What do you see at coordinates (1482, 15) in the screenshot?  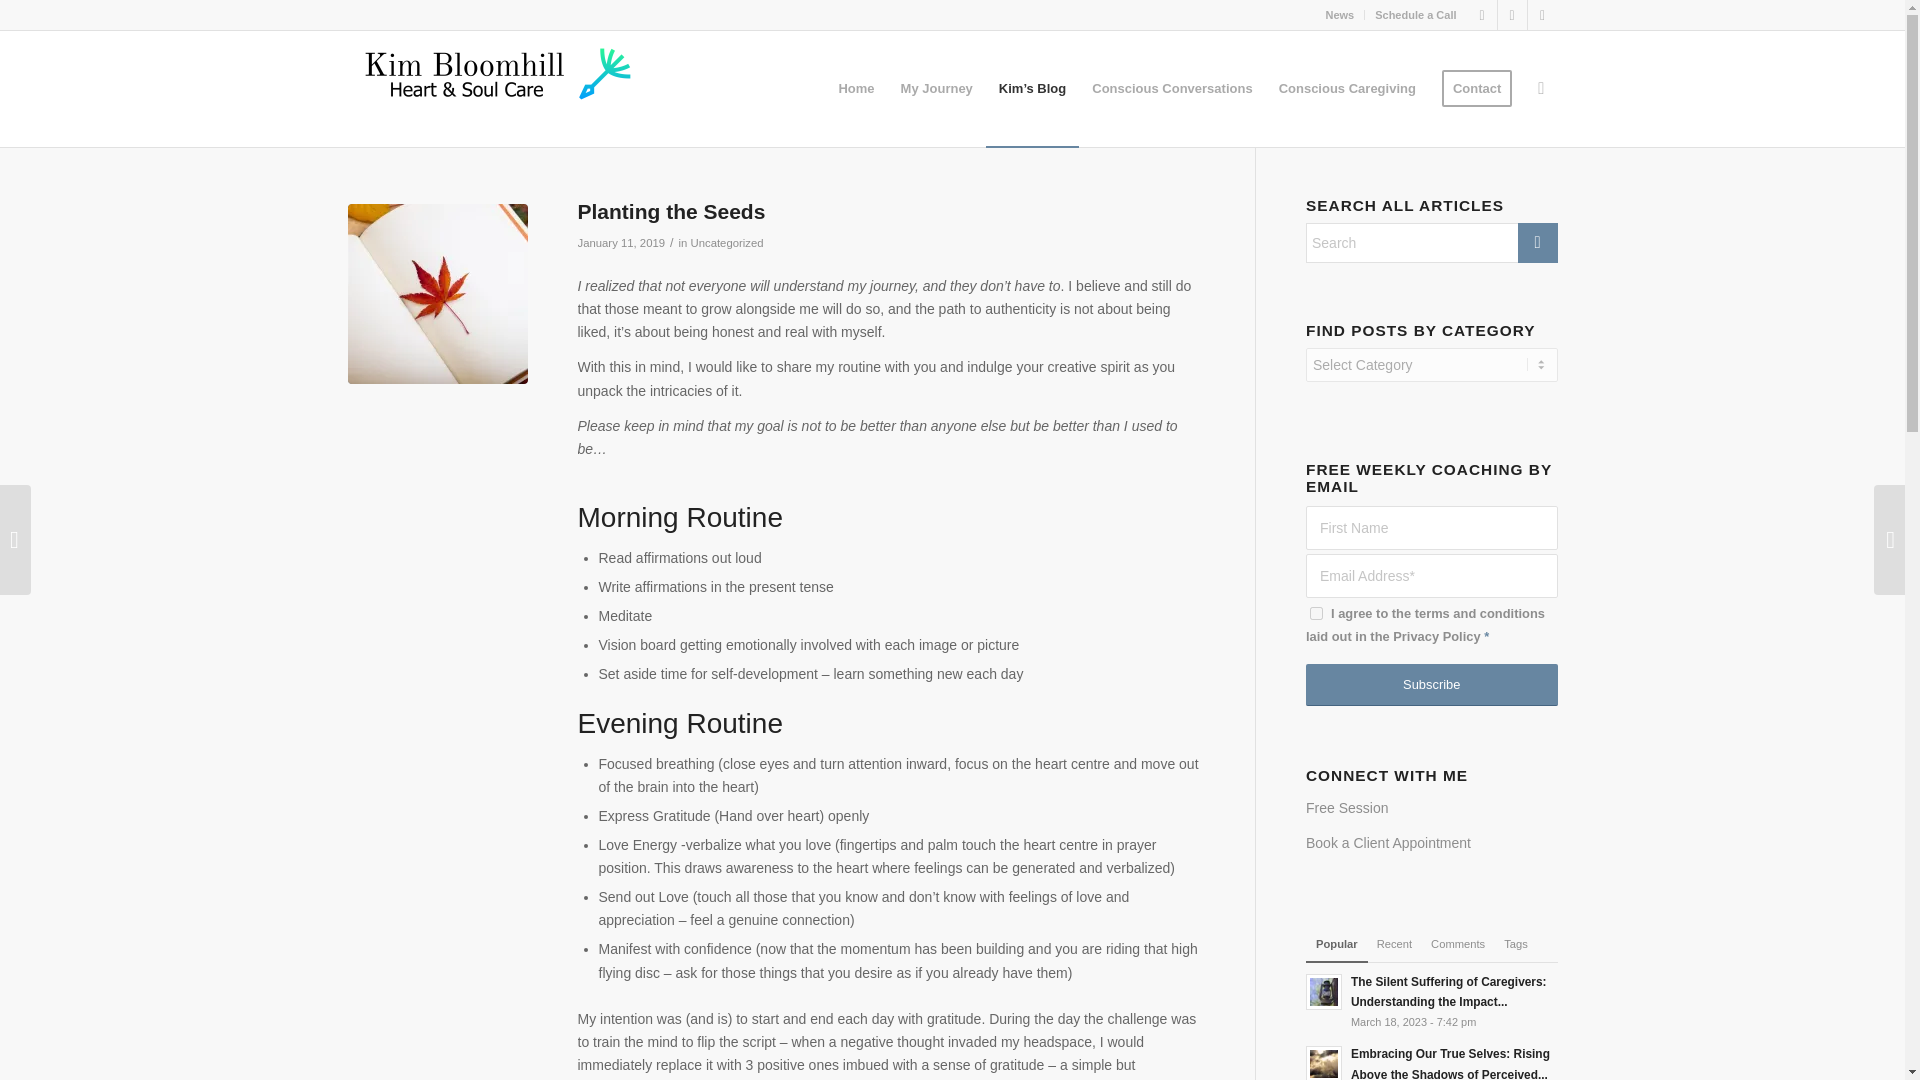 I see `Facebook` at bounding box center [1482, 15].